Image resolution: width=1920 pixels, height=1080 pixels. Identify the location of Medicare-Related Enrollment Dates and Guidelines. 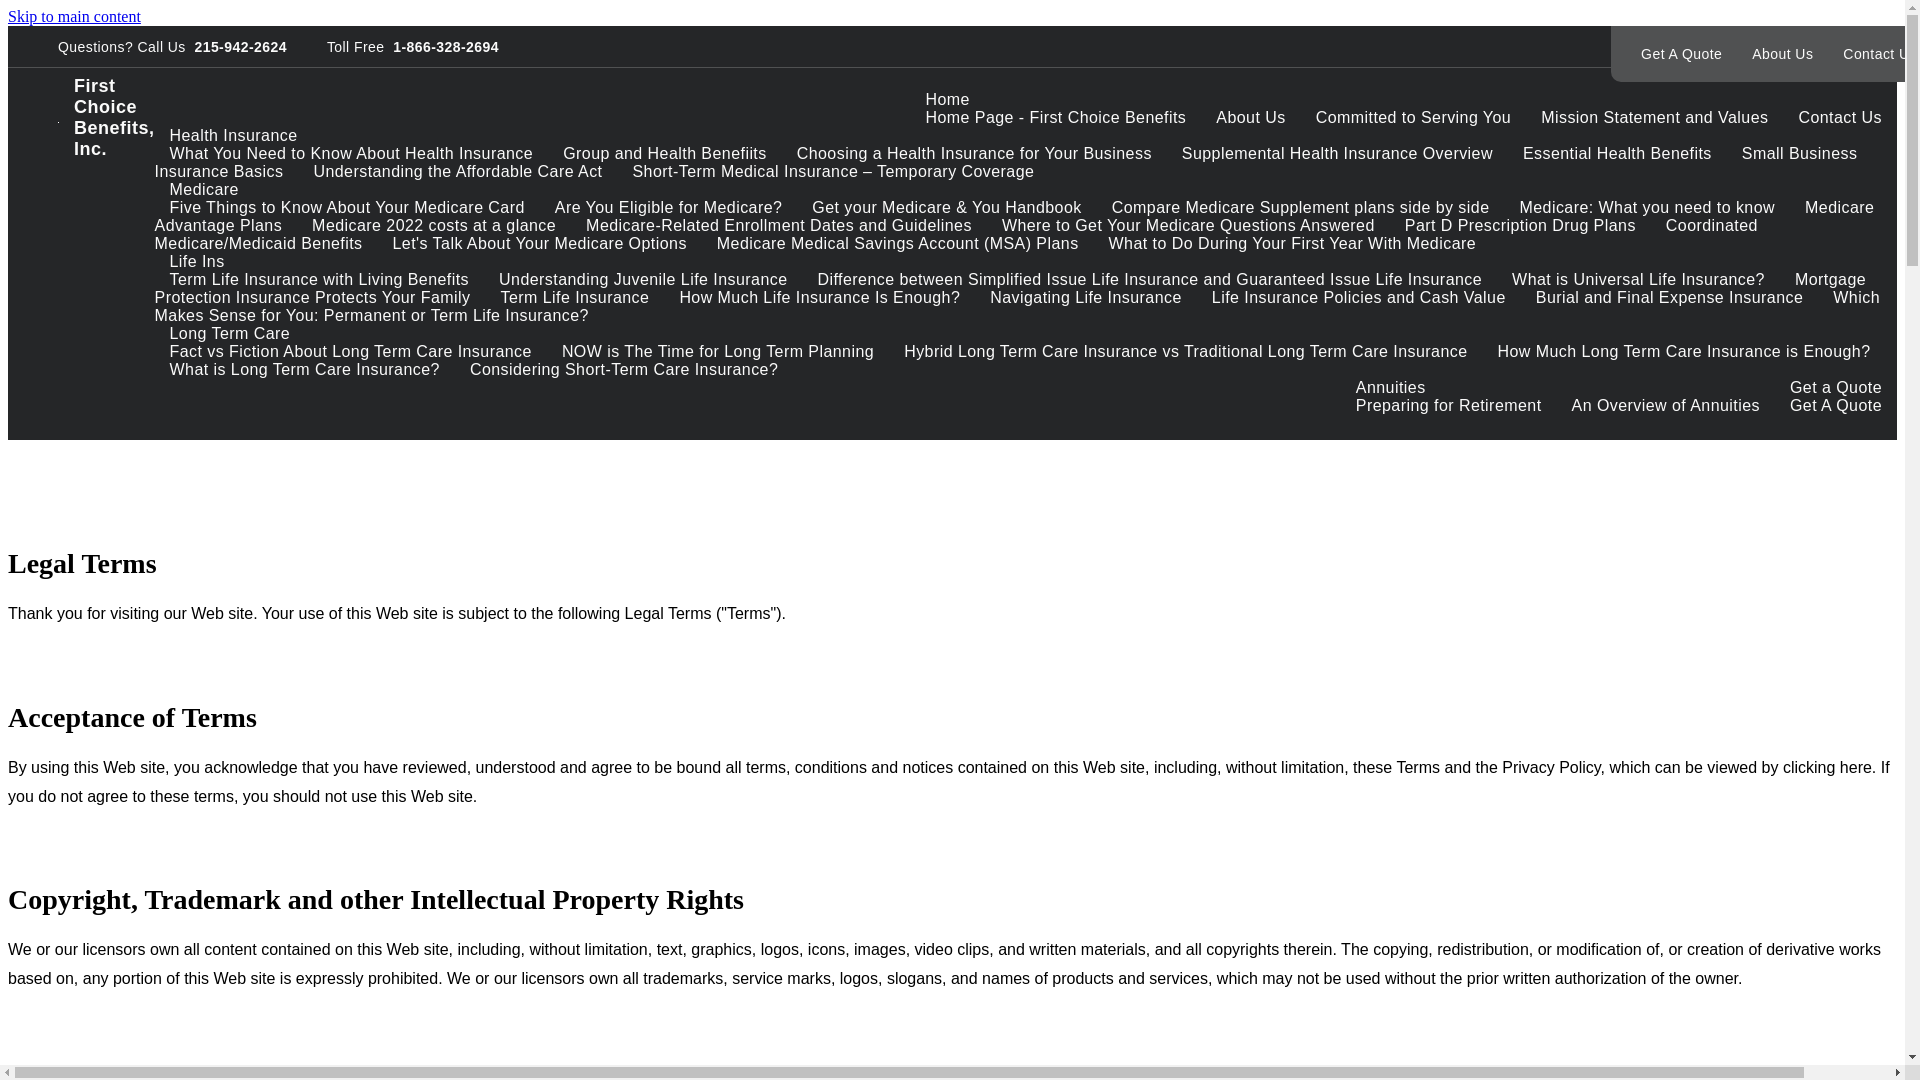
(779, 226).